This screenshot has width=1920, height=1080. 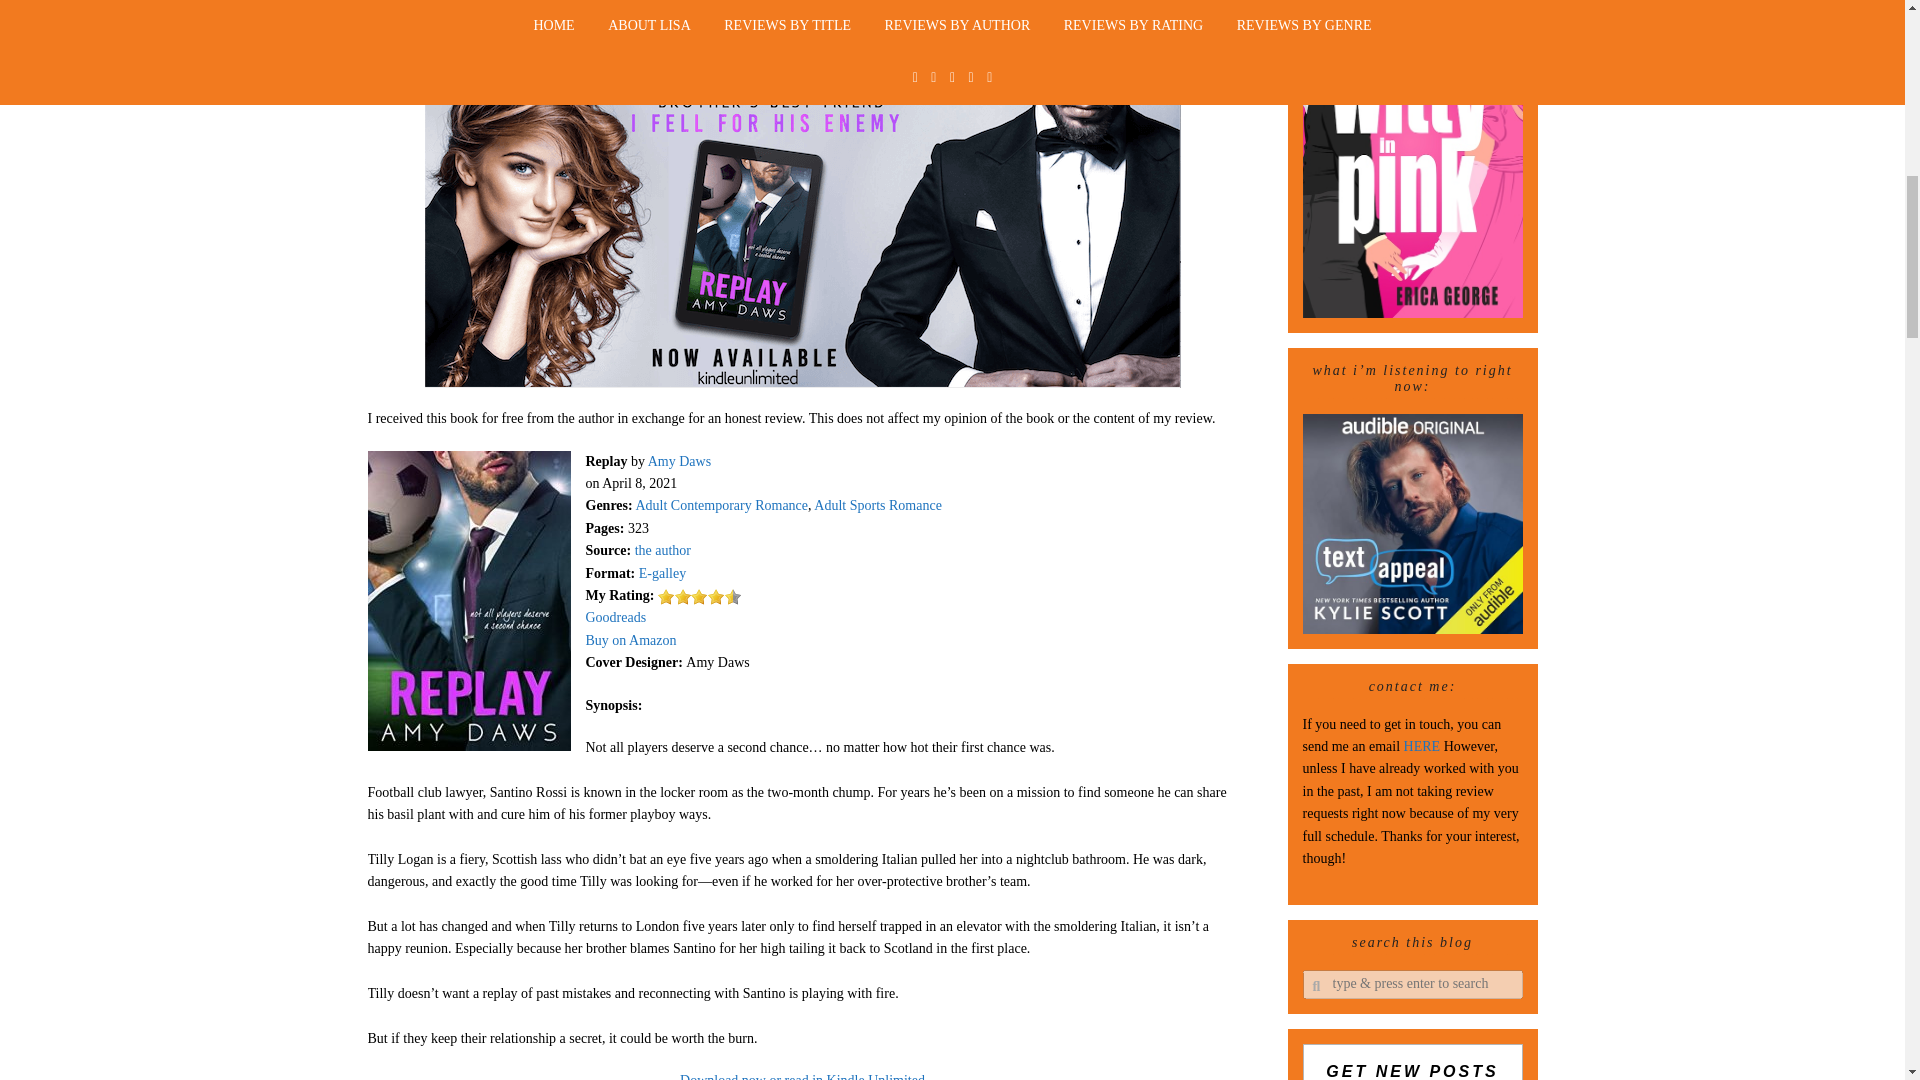 I want to click on Buy on Amazon, so click(x=631, y=640).